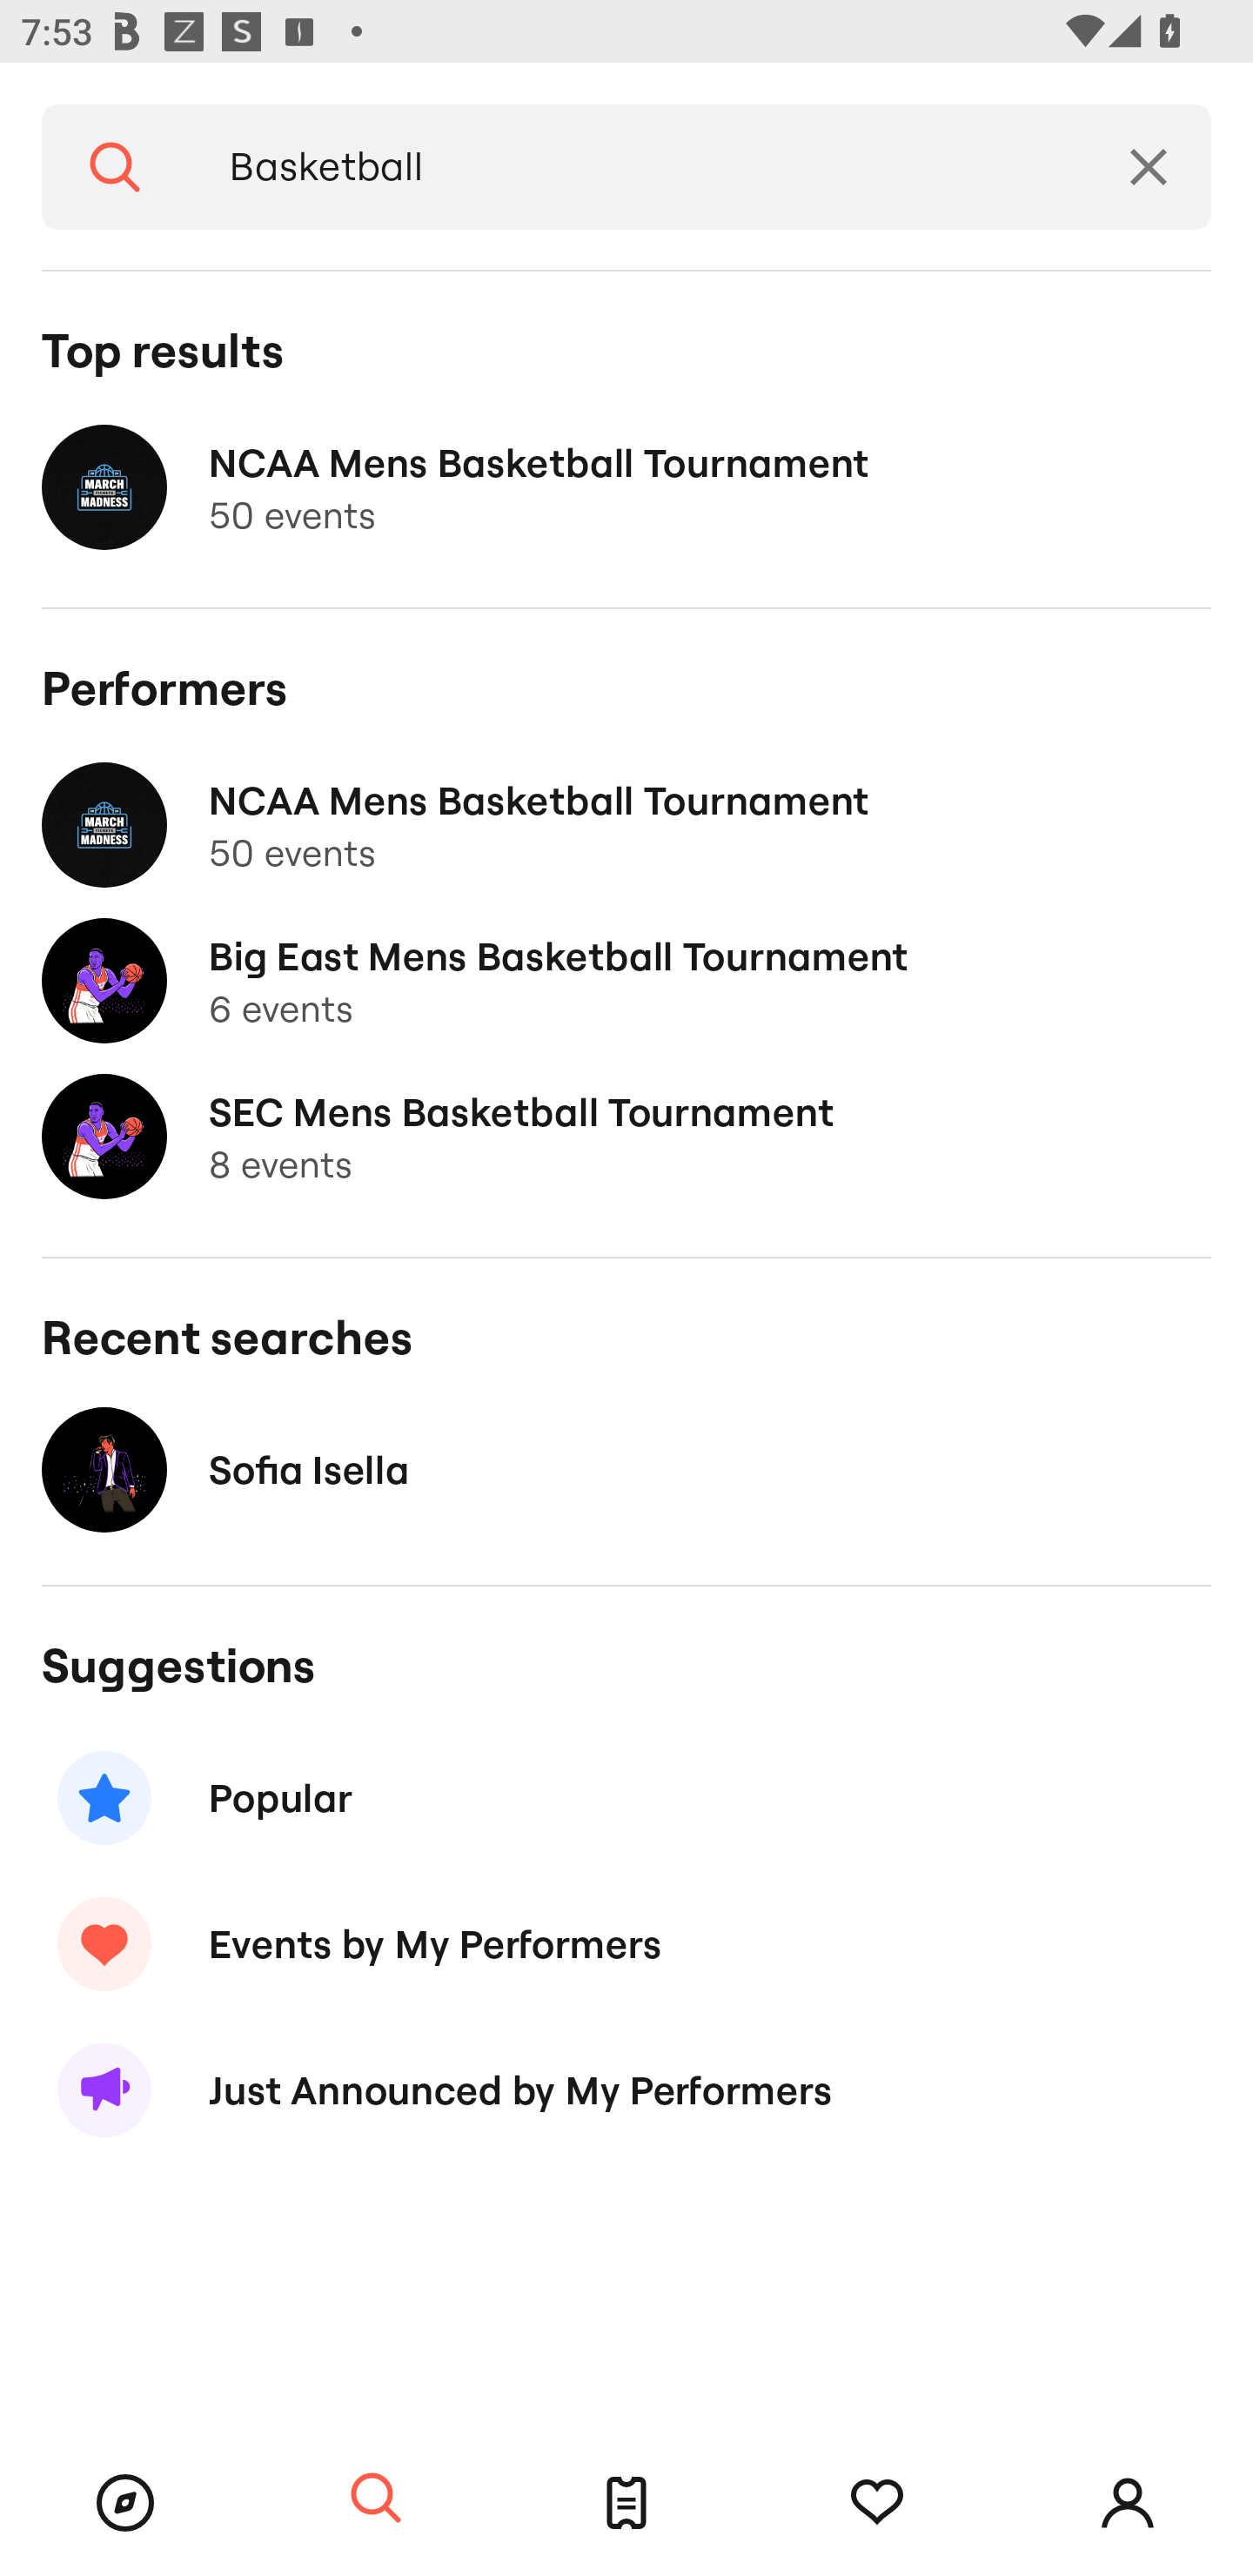 Image resolution: width=1253 pixels, height=2576 pixels. I want to click on Browse, so click(125, 2503).